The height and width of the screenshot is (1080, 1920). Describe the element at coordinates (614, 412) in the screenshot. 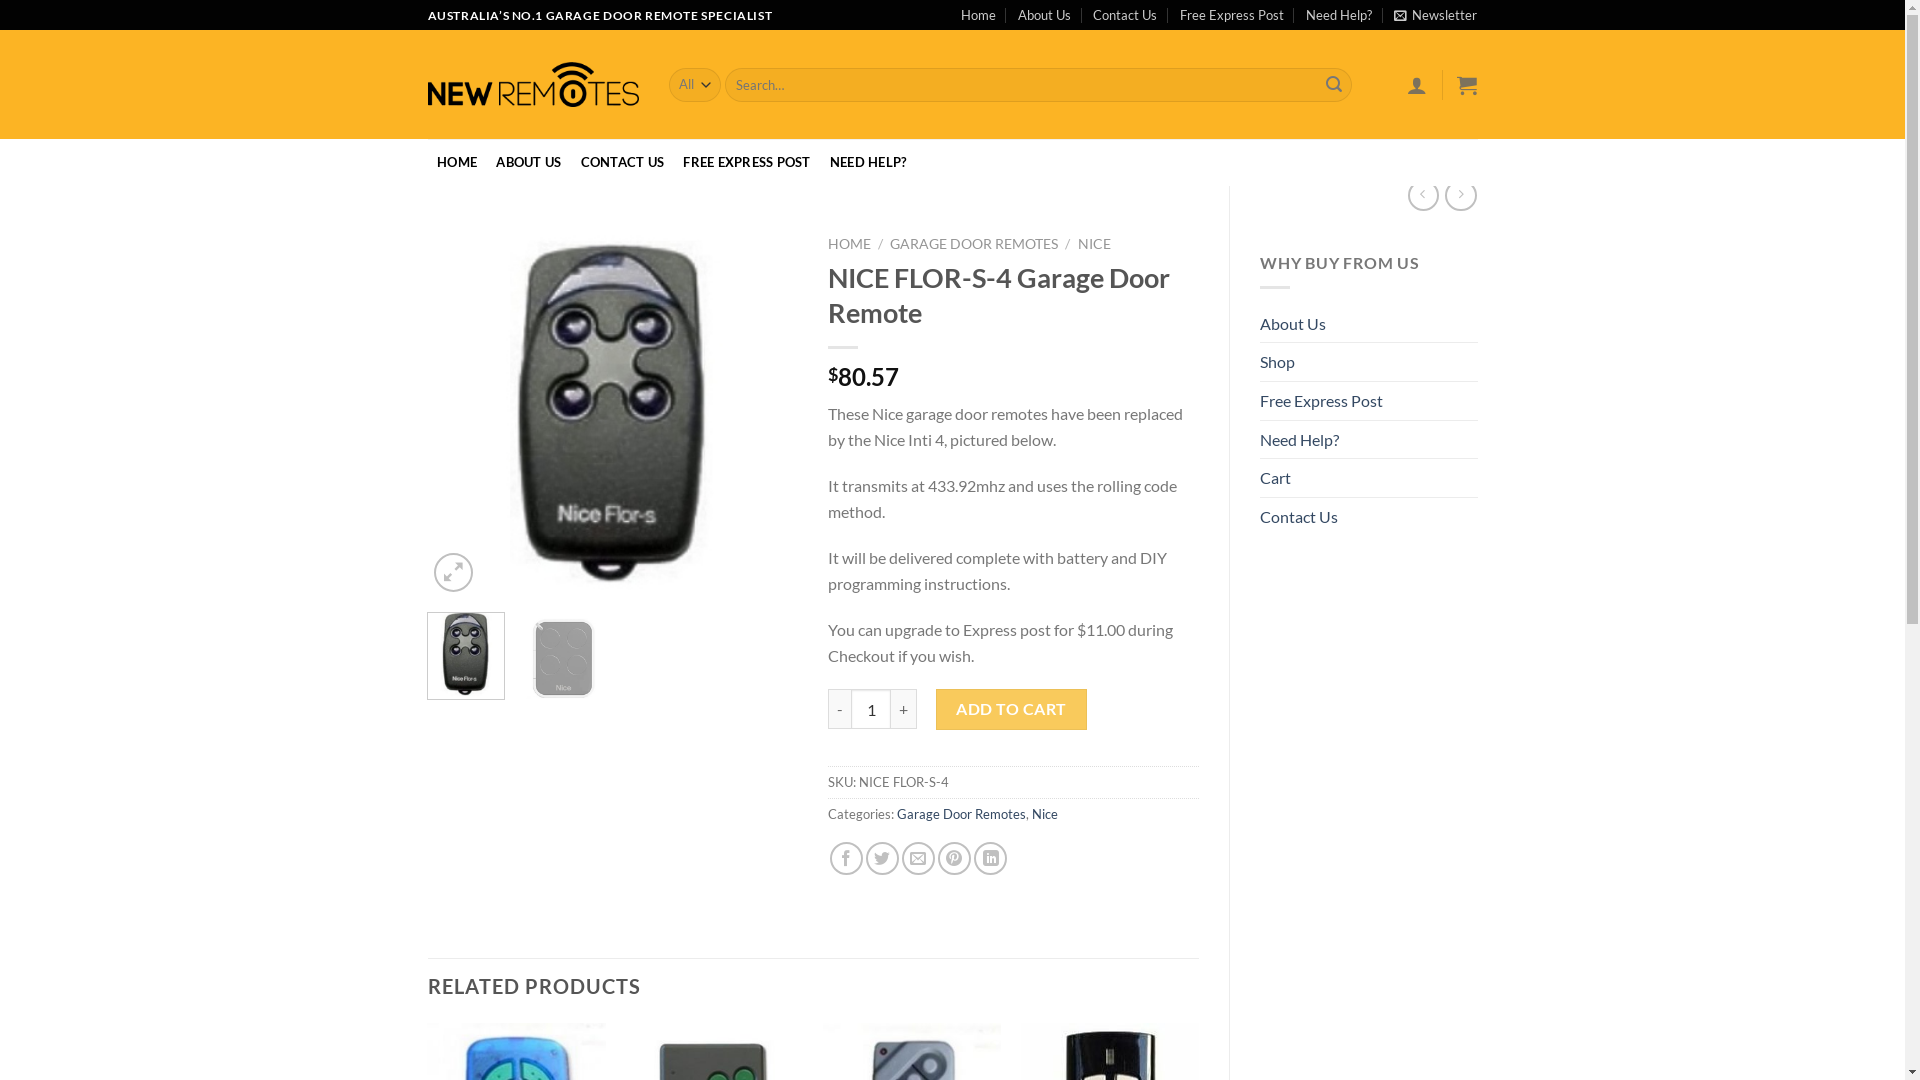

I see `nice-flor-s-4-garage-door-remote.jpg` at that location.